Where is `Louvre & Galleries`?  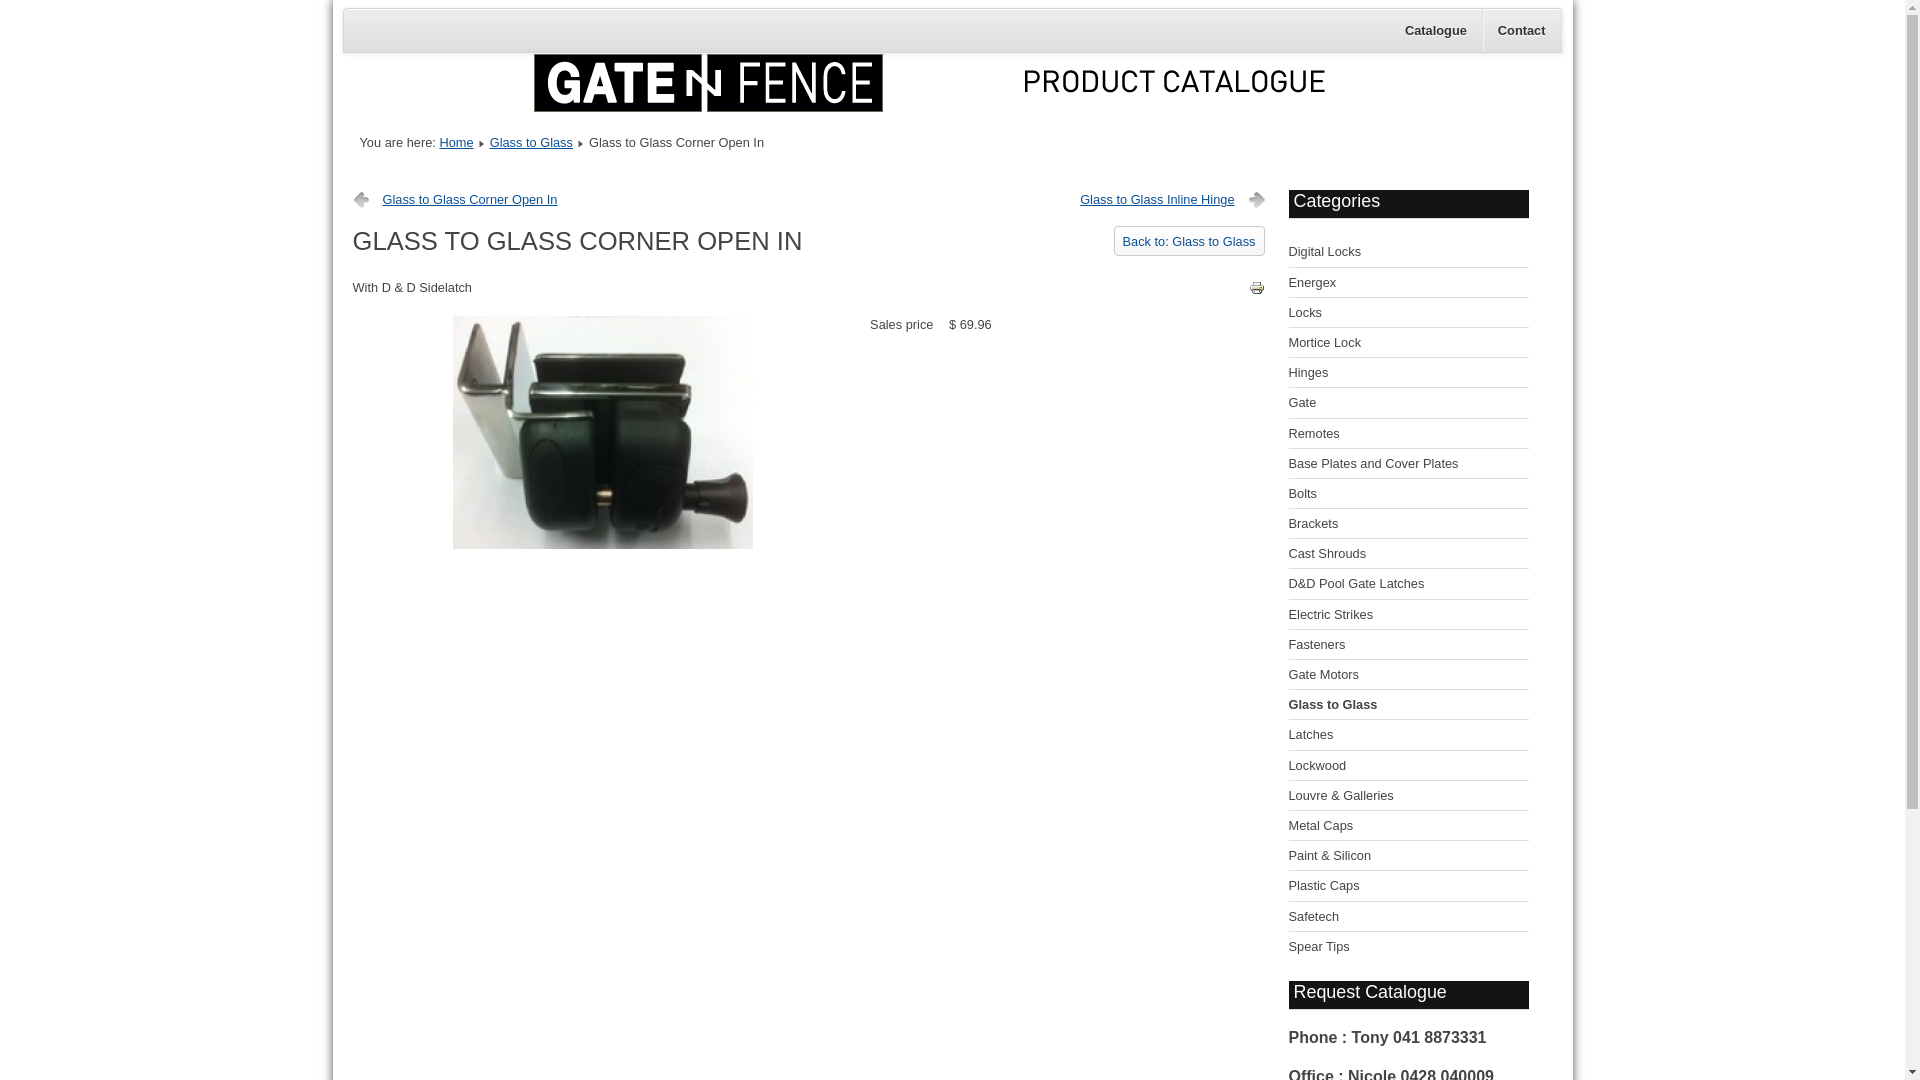
Louvre & Galleries is located at coordinates (1408, 796).